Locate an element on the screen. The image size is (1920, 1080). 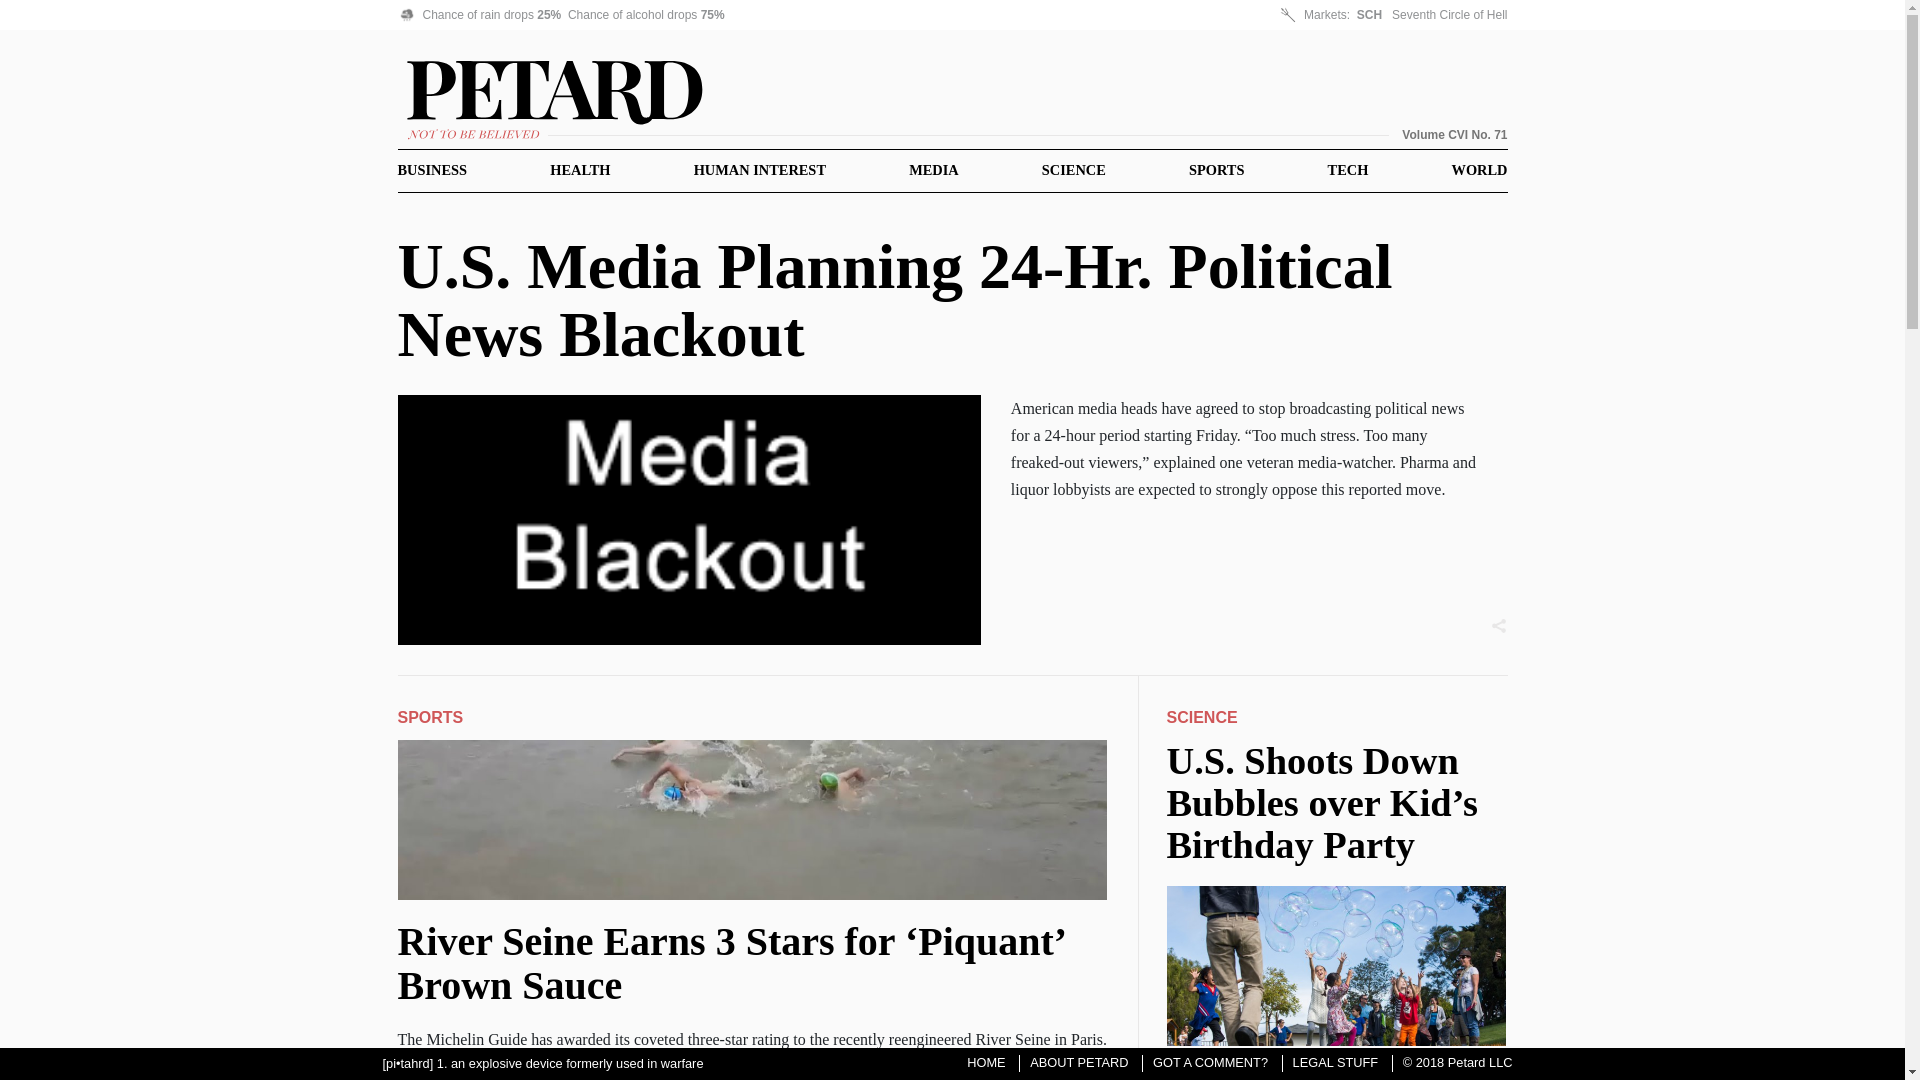
HUMAN INTEREST is located at coordinates (759, 170).